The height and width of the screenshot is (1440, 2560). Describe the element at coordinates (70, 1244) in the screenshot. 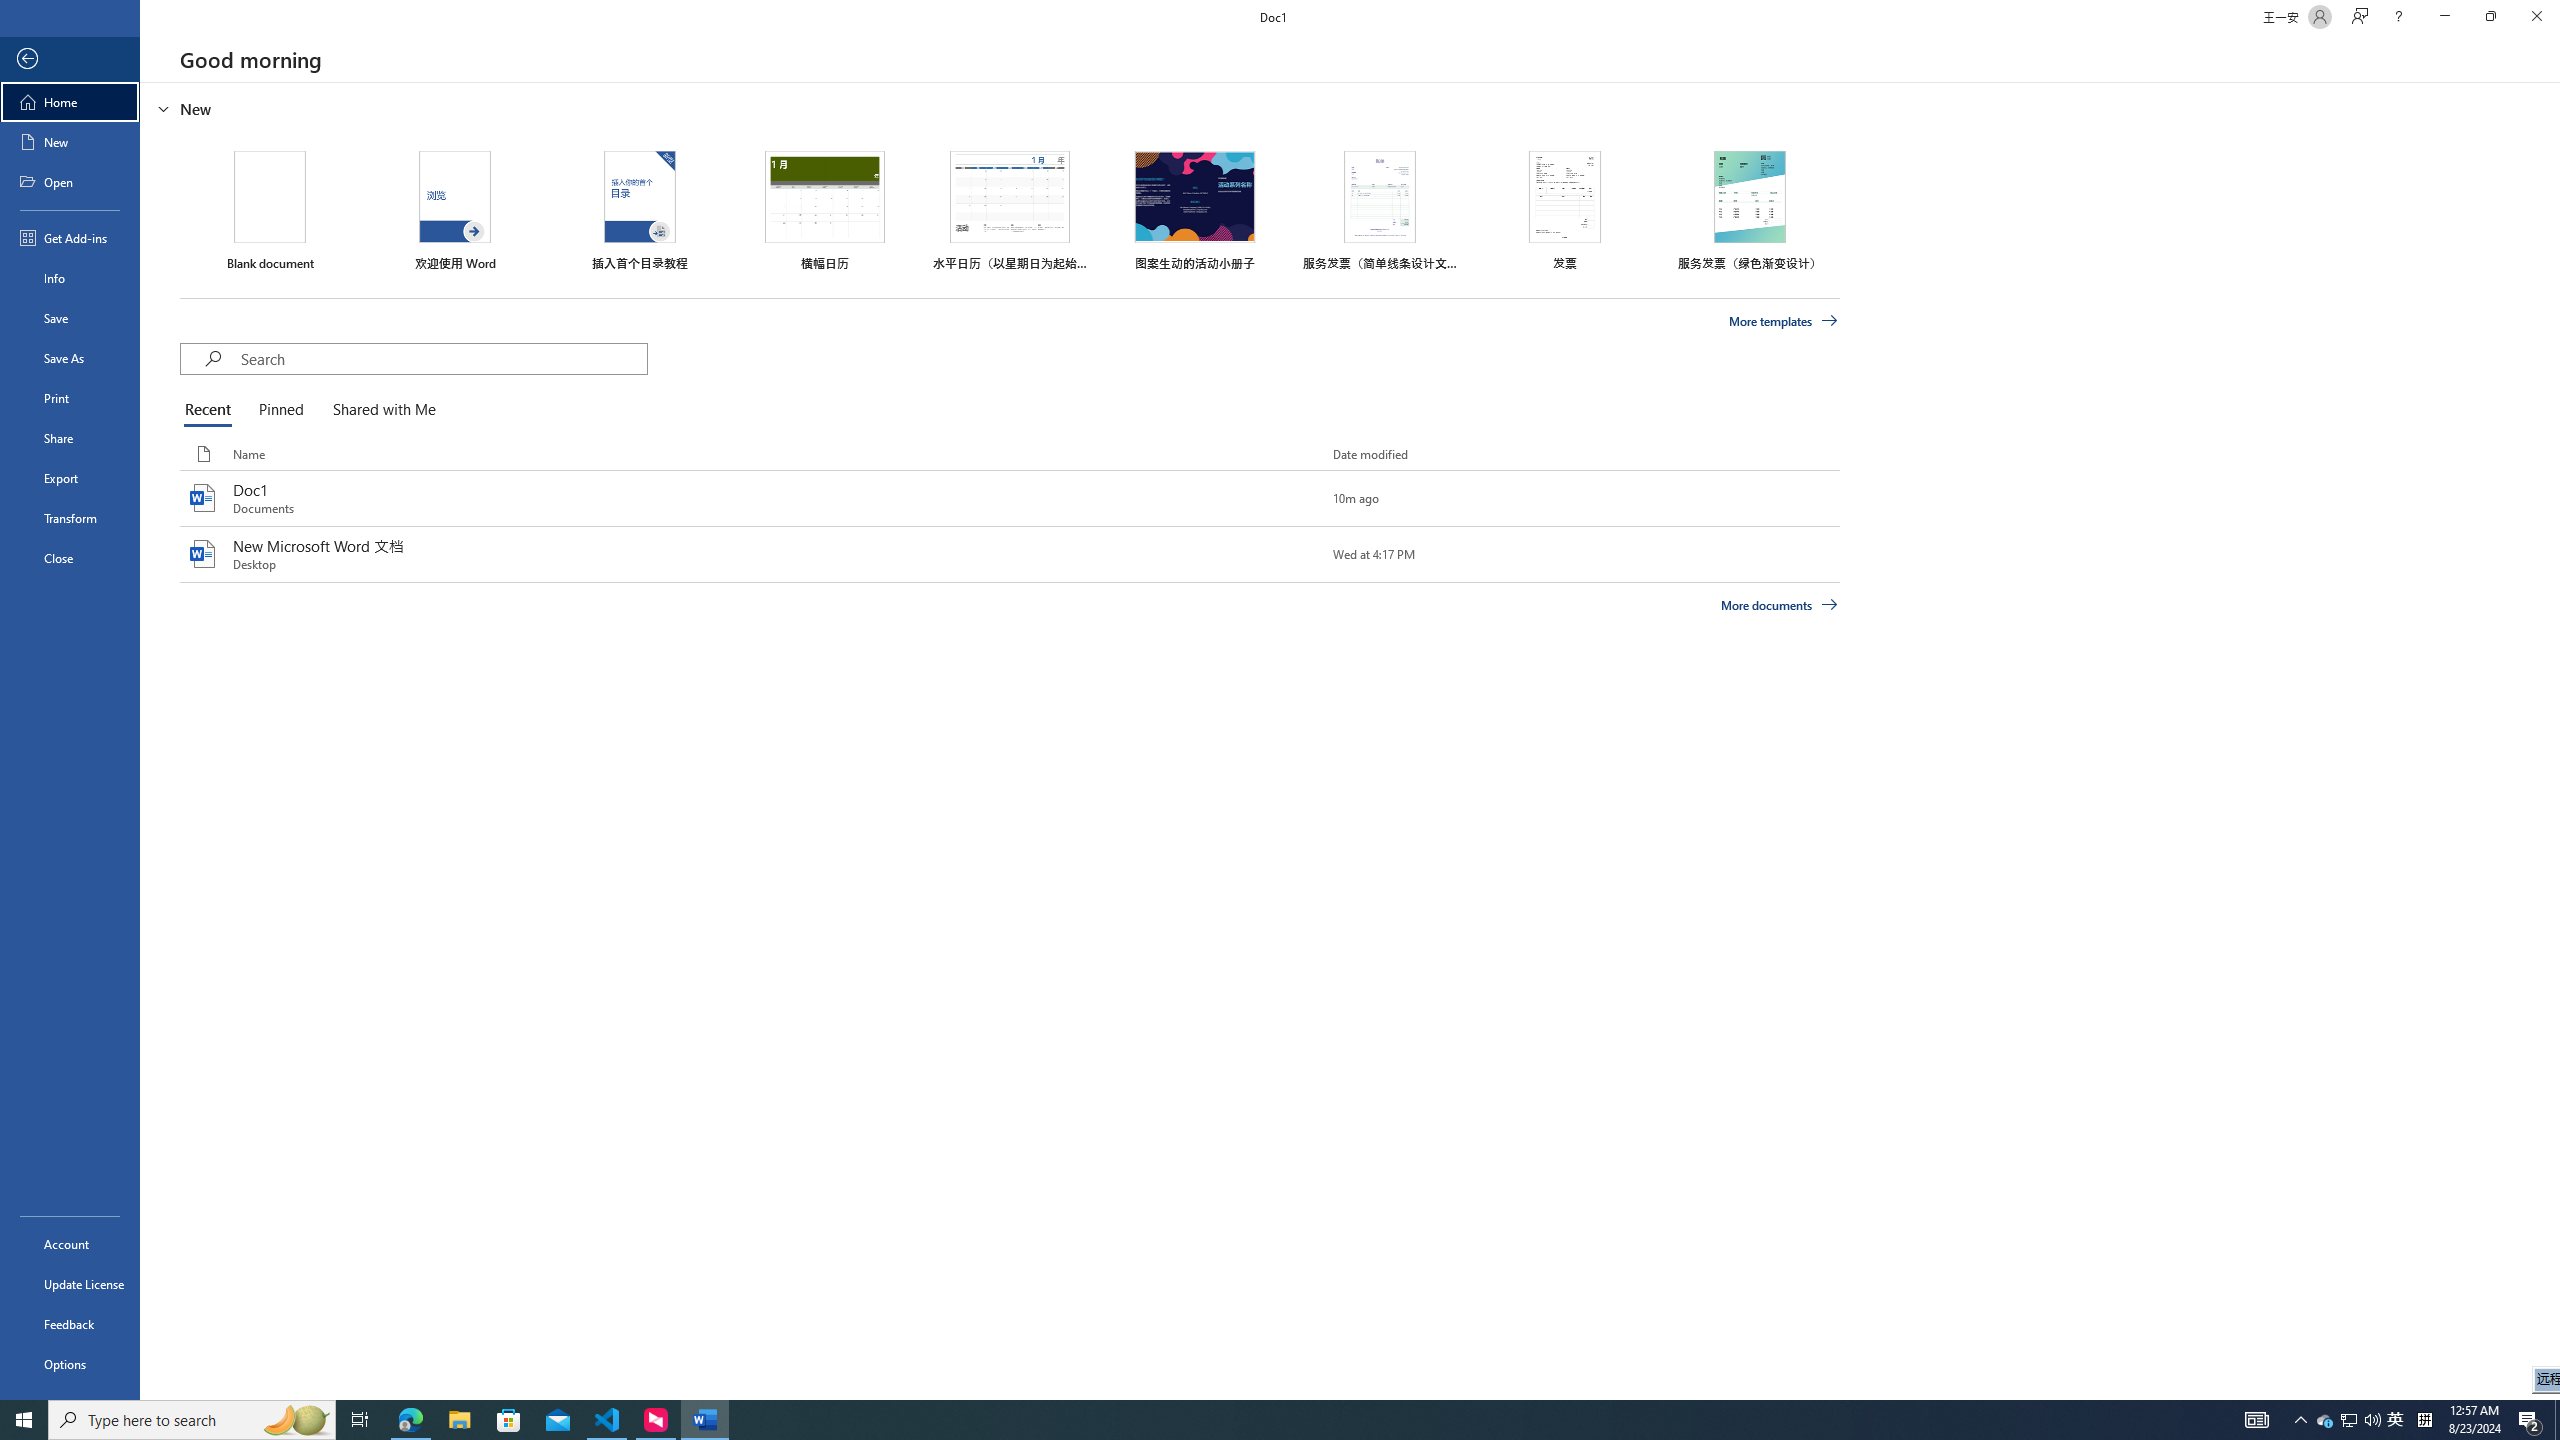

I see `Account` at that location.